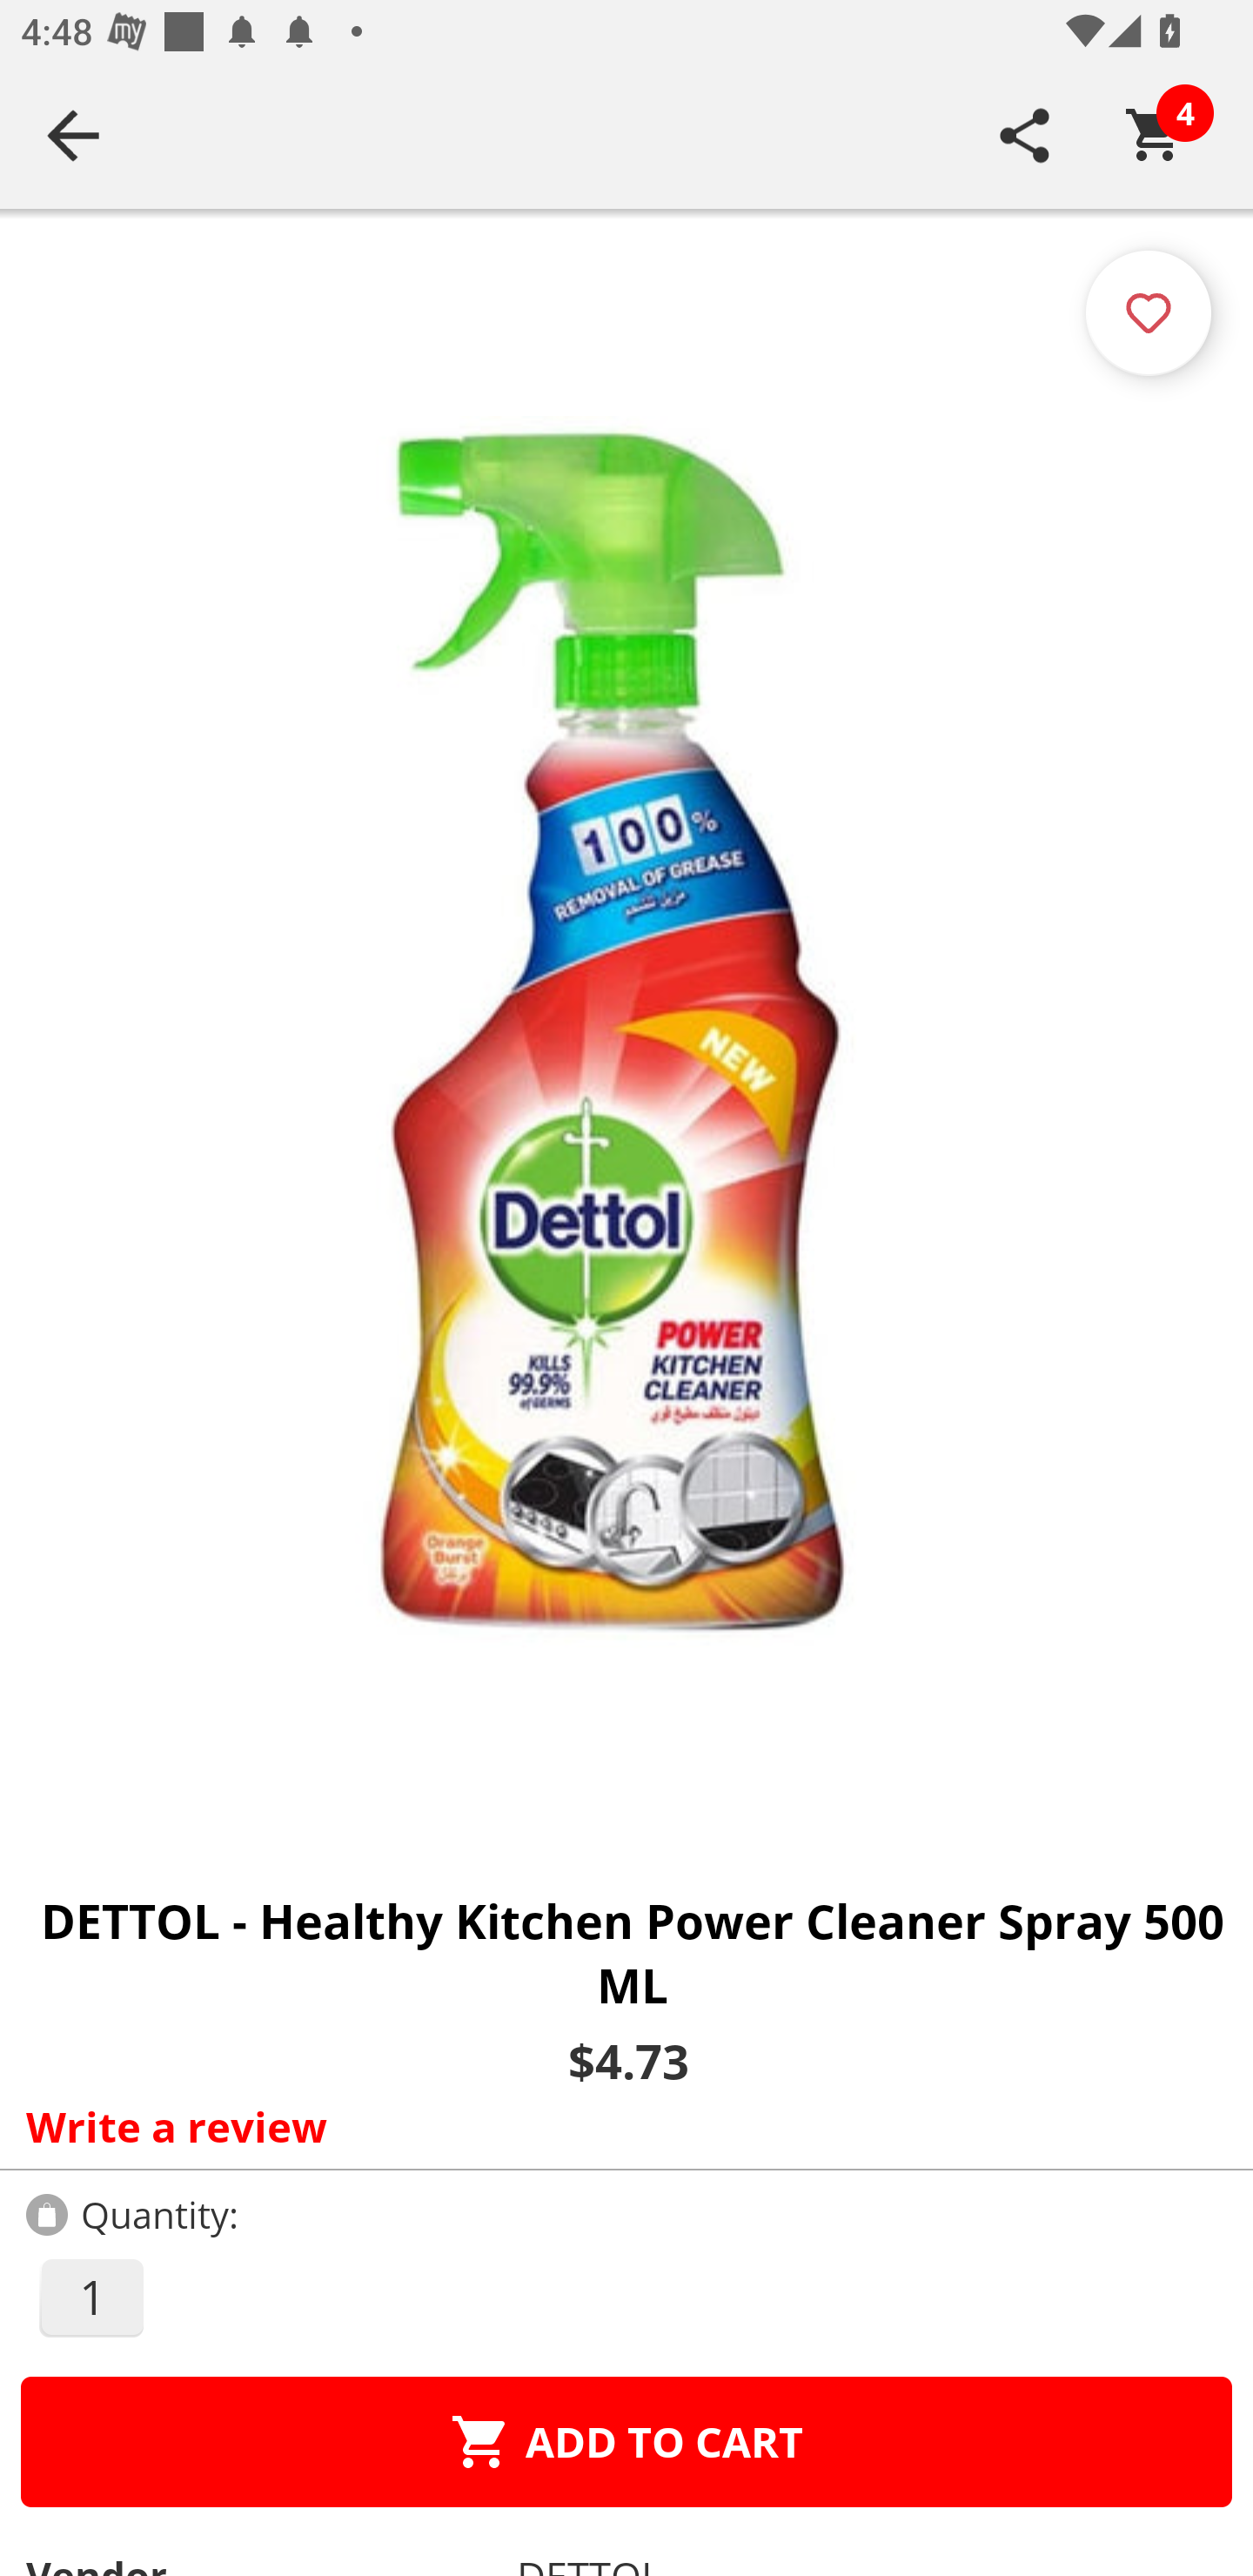 This screenshot has width=1253, height=2576. What do you see at coordinates (620, 2126) in the screenshot?
I see `Write a review` at bounding box center [620, 2126].